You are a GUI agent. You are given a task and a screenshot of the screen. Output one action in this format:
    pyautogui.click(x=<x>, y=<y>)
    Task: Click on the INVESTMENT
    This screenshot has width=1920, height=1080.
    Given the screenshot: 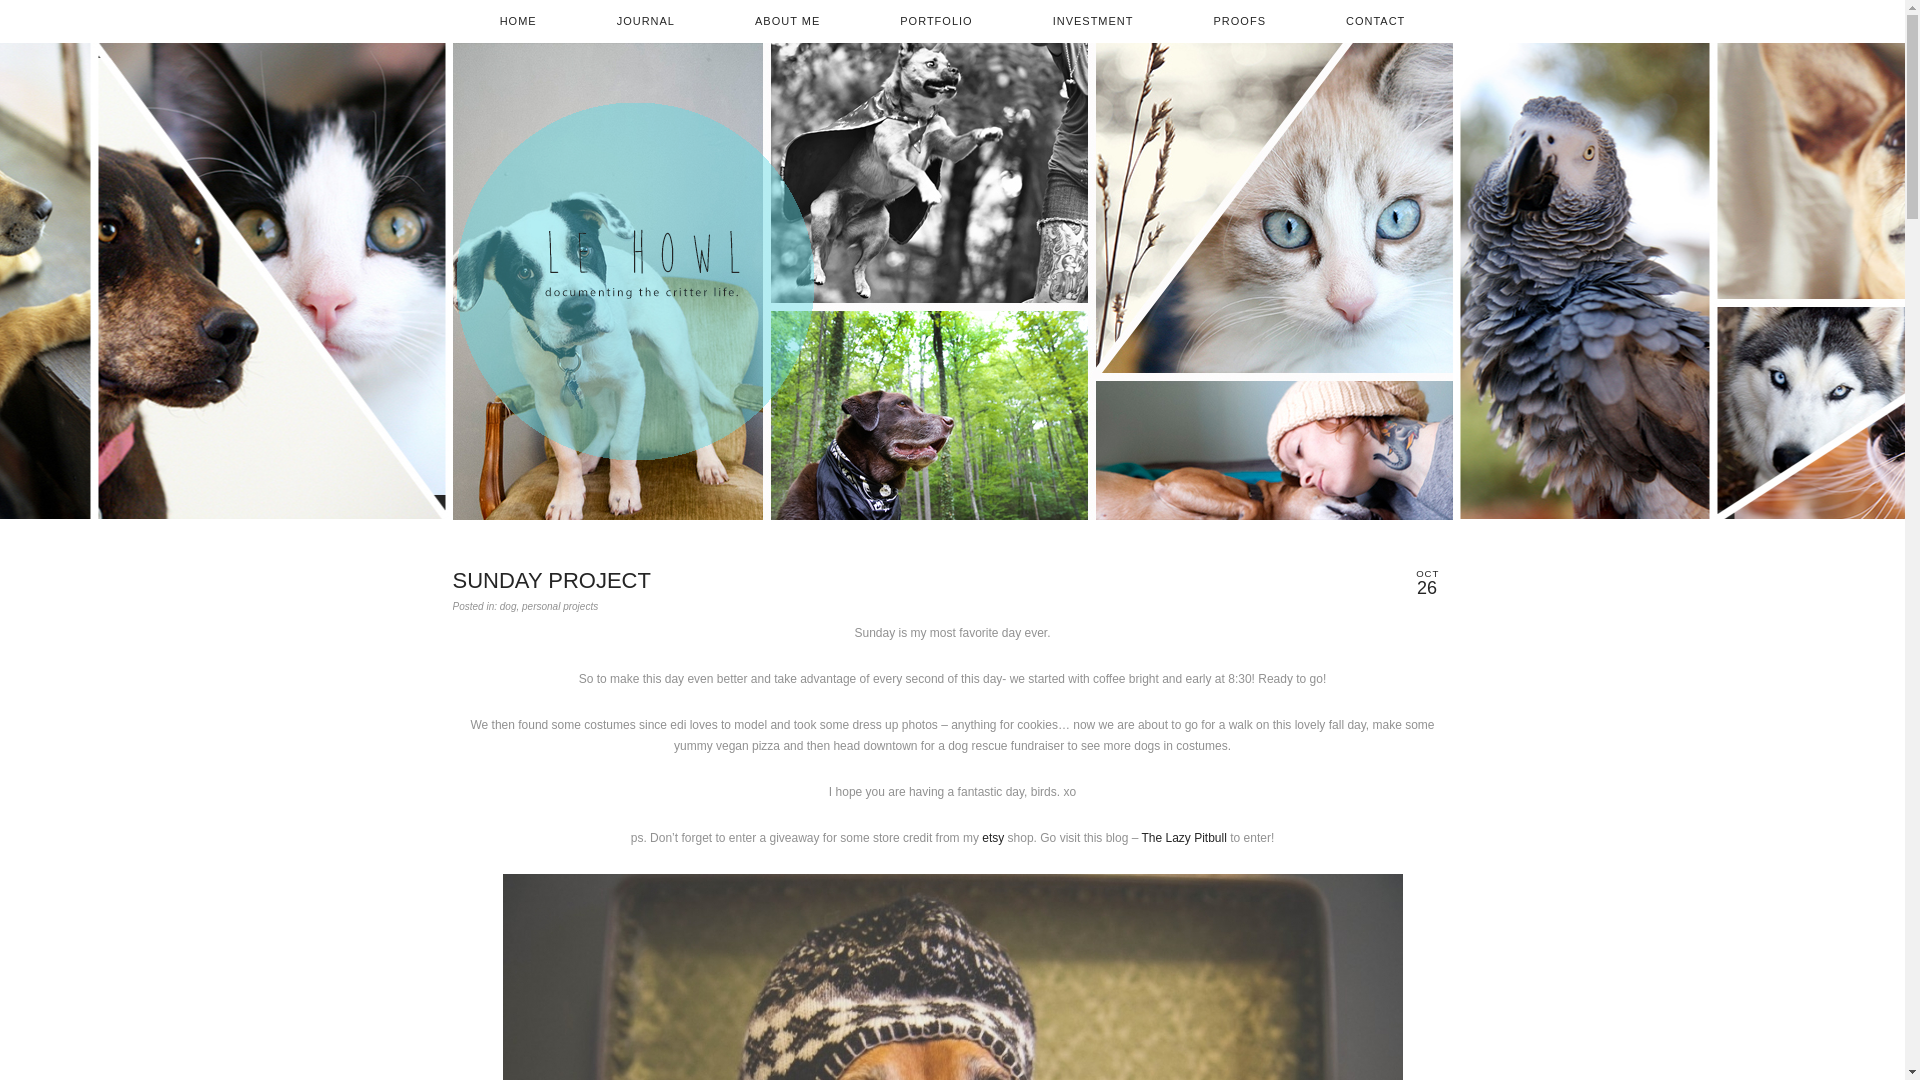 What is the action you would take?
    pyautogui.click(x=1093, y=22)
    